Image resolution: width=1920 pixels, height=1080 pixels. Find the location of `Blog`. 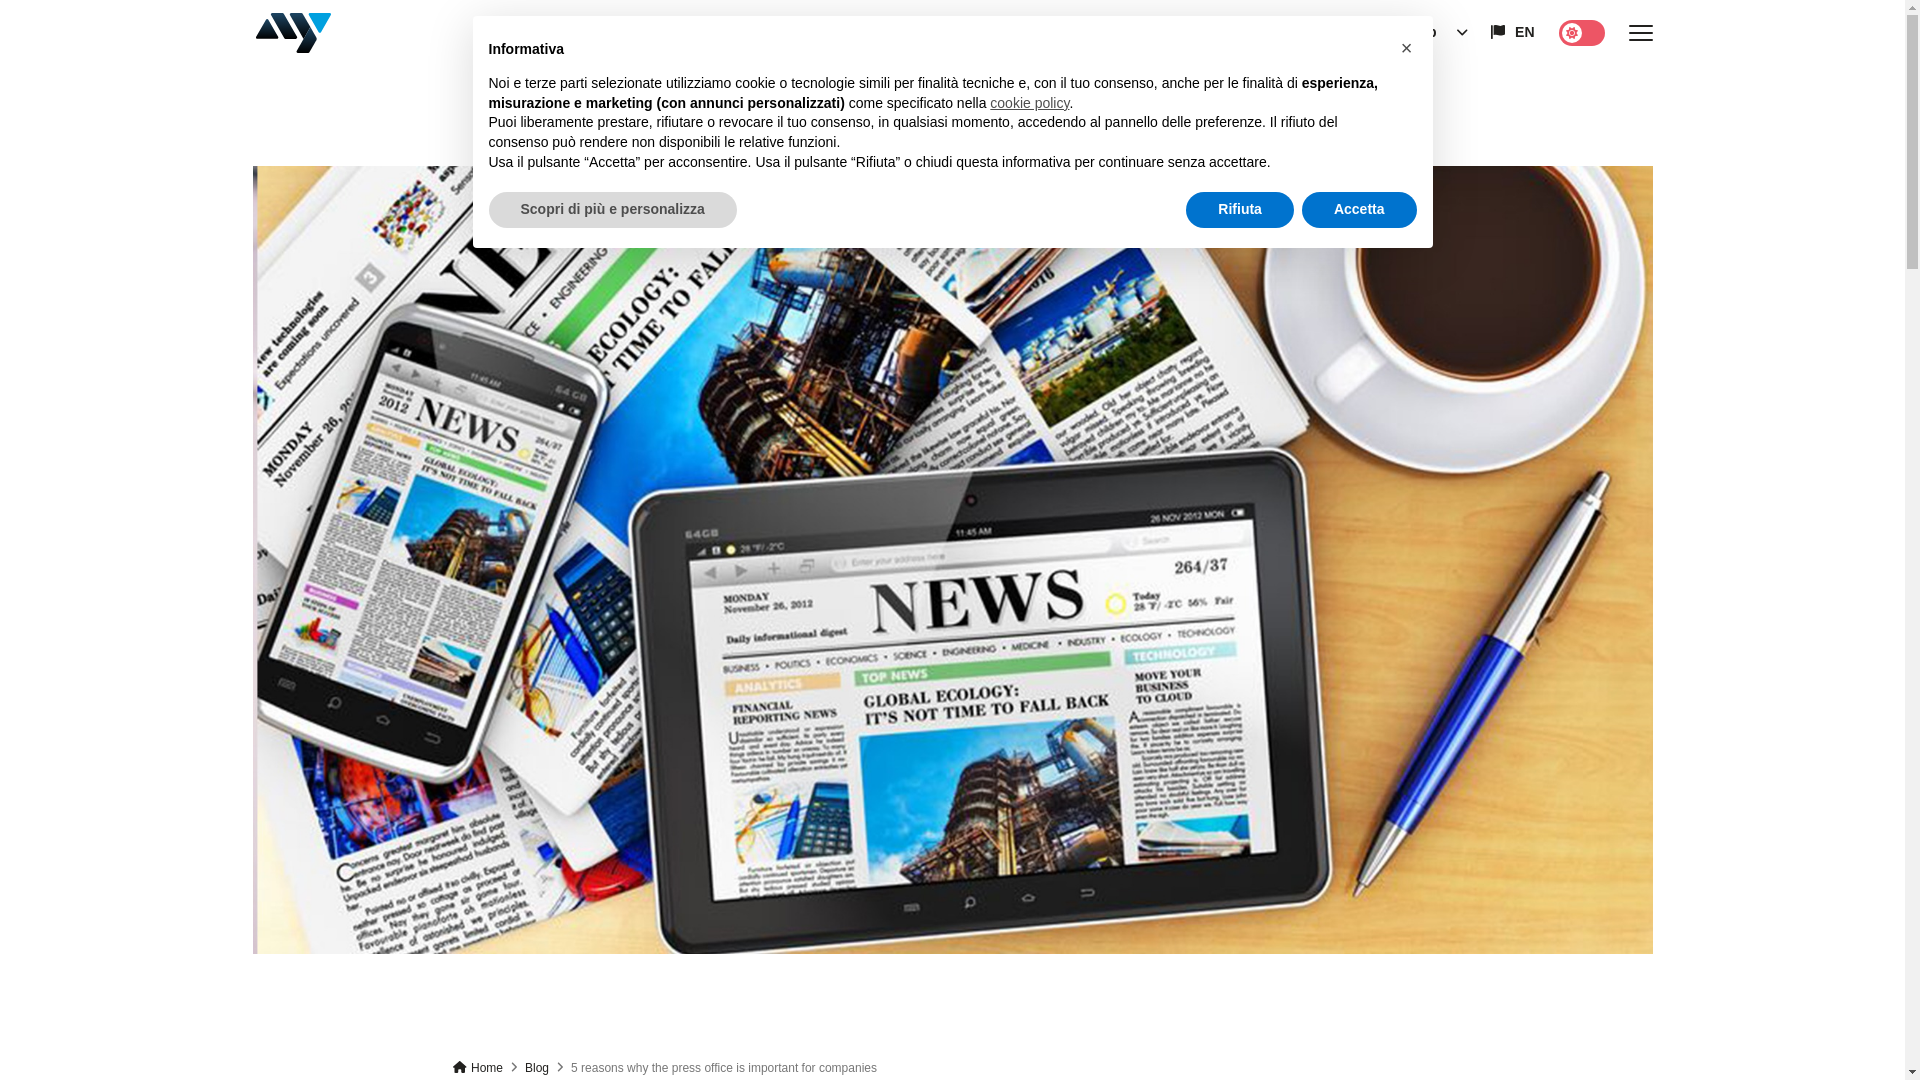

Blog is located at coordinates (536, 1067).